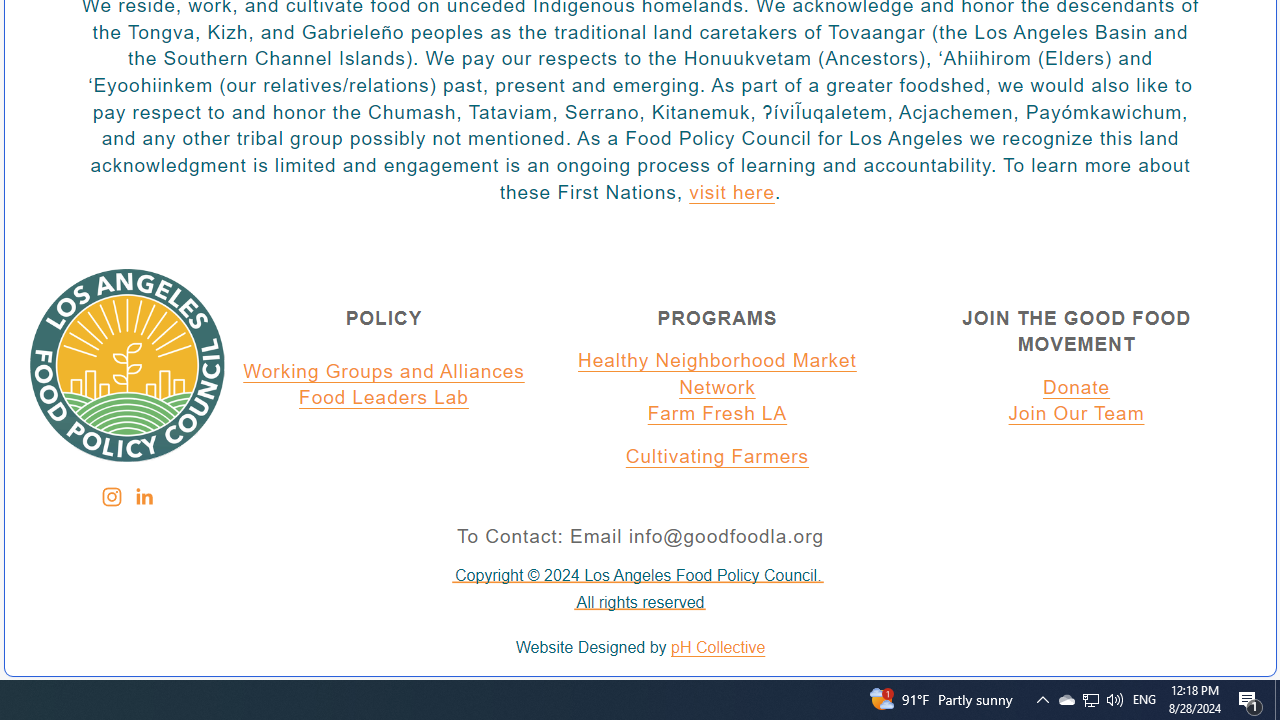  Describe the element at coordinates (717, 415) in the screenshot. I see `Farm Fresh LA` at that location.